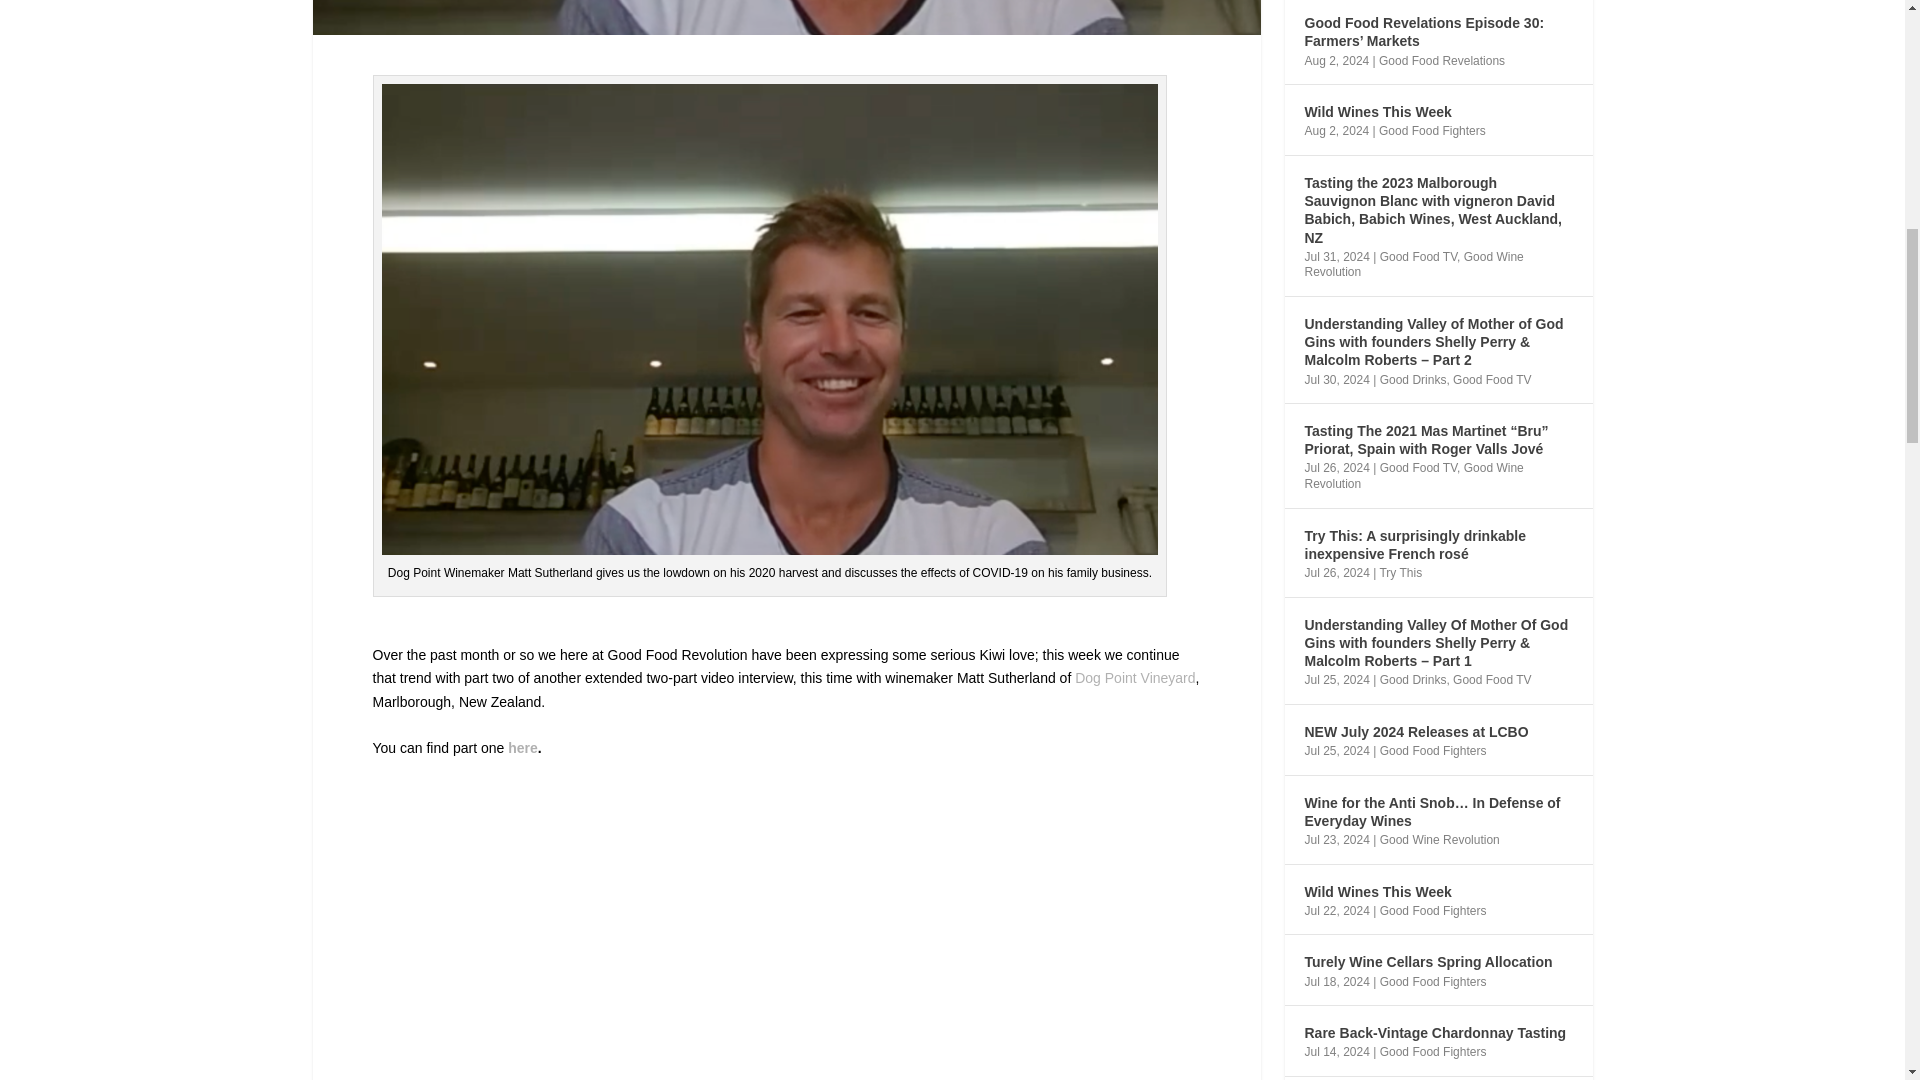 This screenshot has width=1920, height=1080. What do you see at coordinates (522, 748) in the screenshot?
I see `here` at bounding box center [522, 748].